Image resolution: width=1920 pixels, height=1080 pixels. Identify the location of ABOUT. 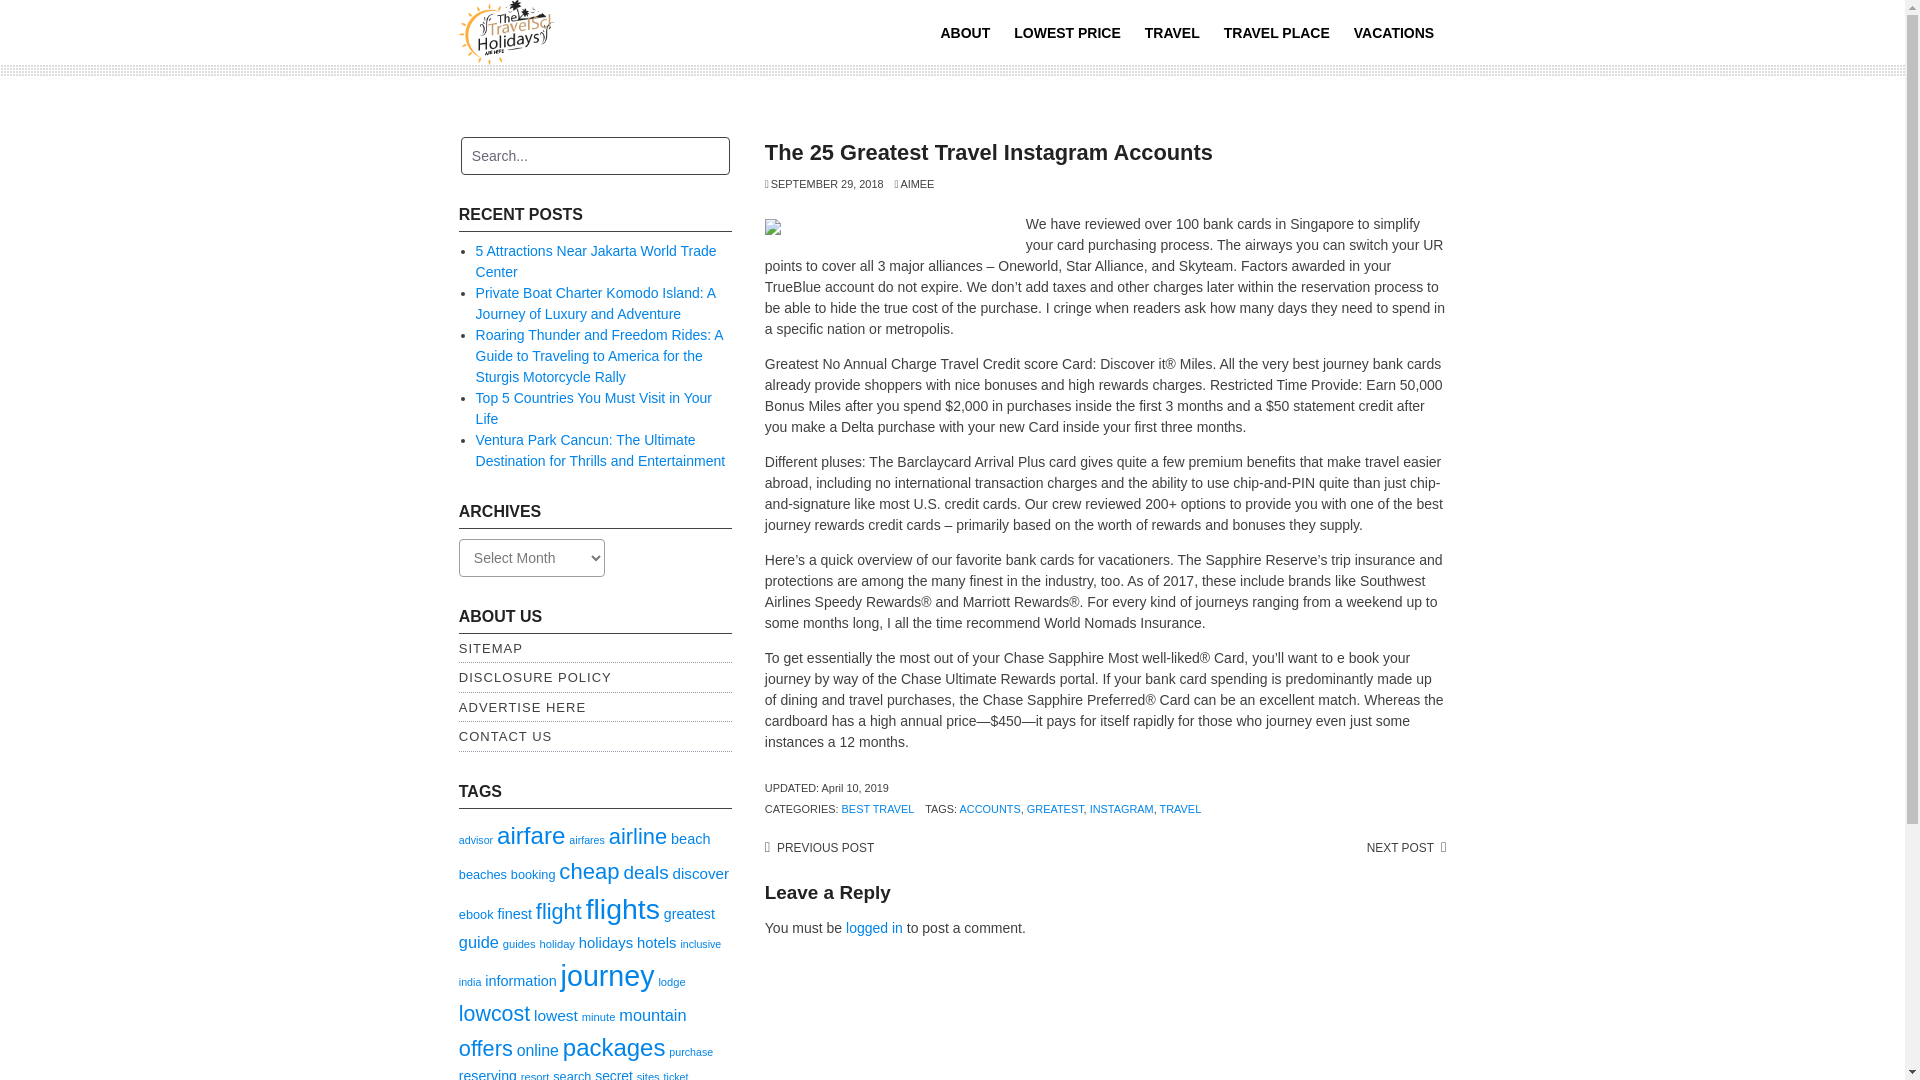
(964, 32).